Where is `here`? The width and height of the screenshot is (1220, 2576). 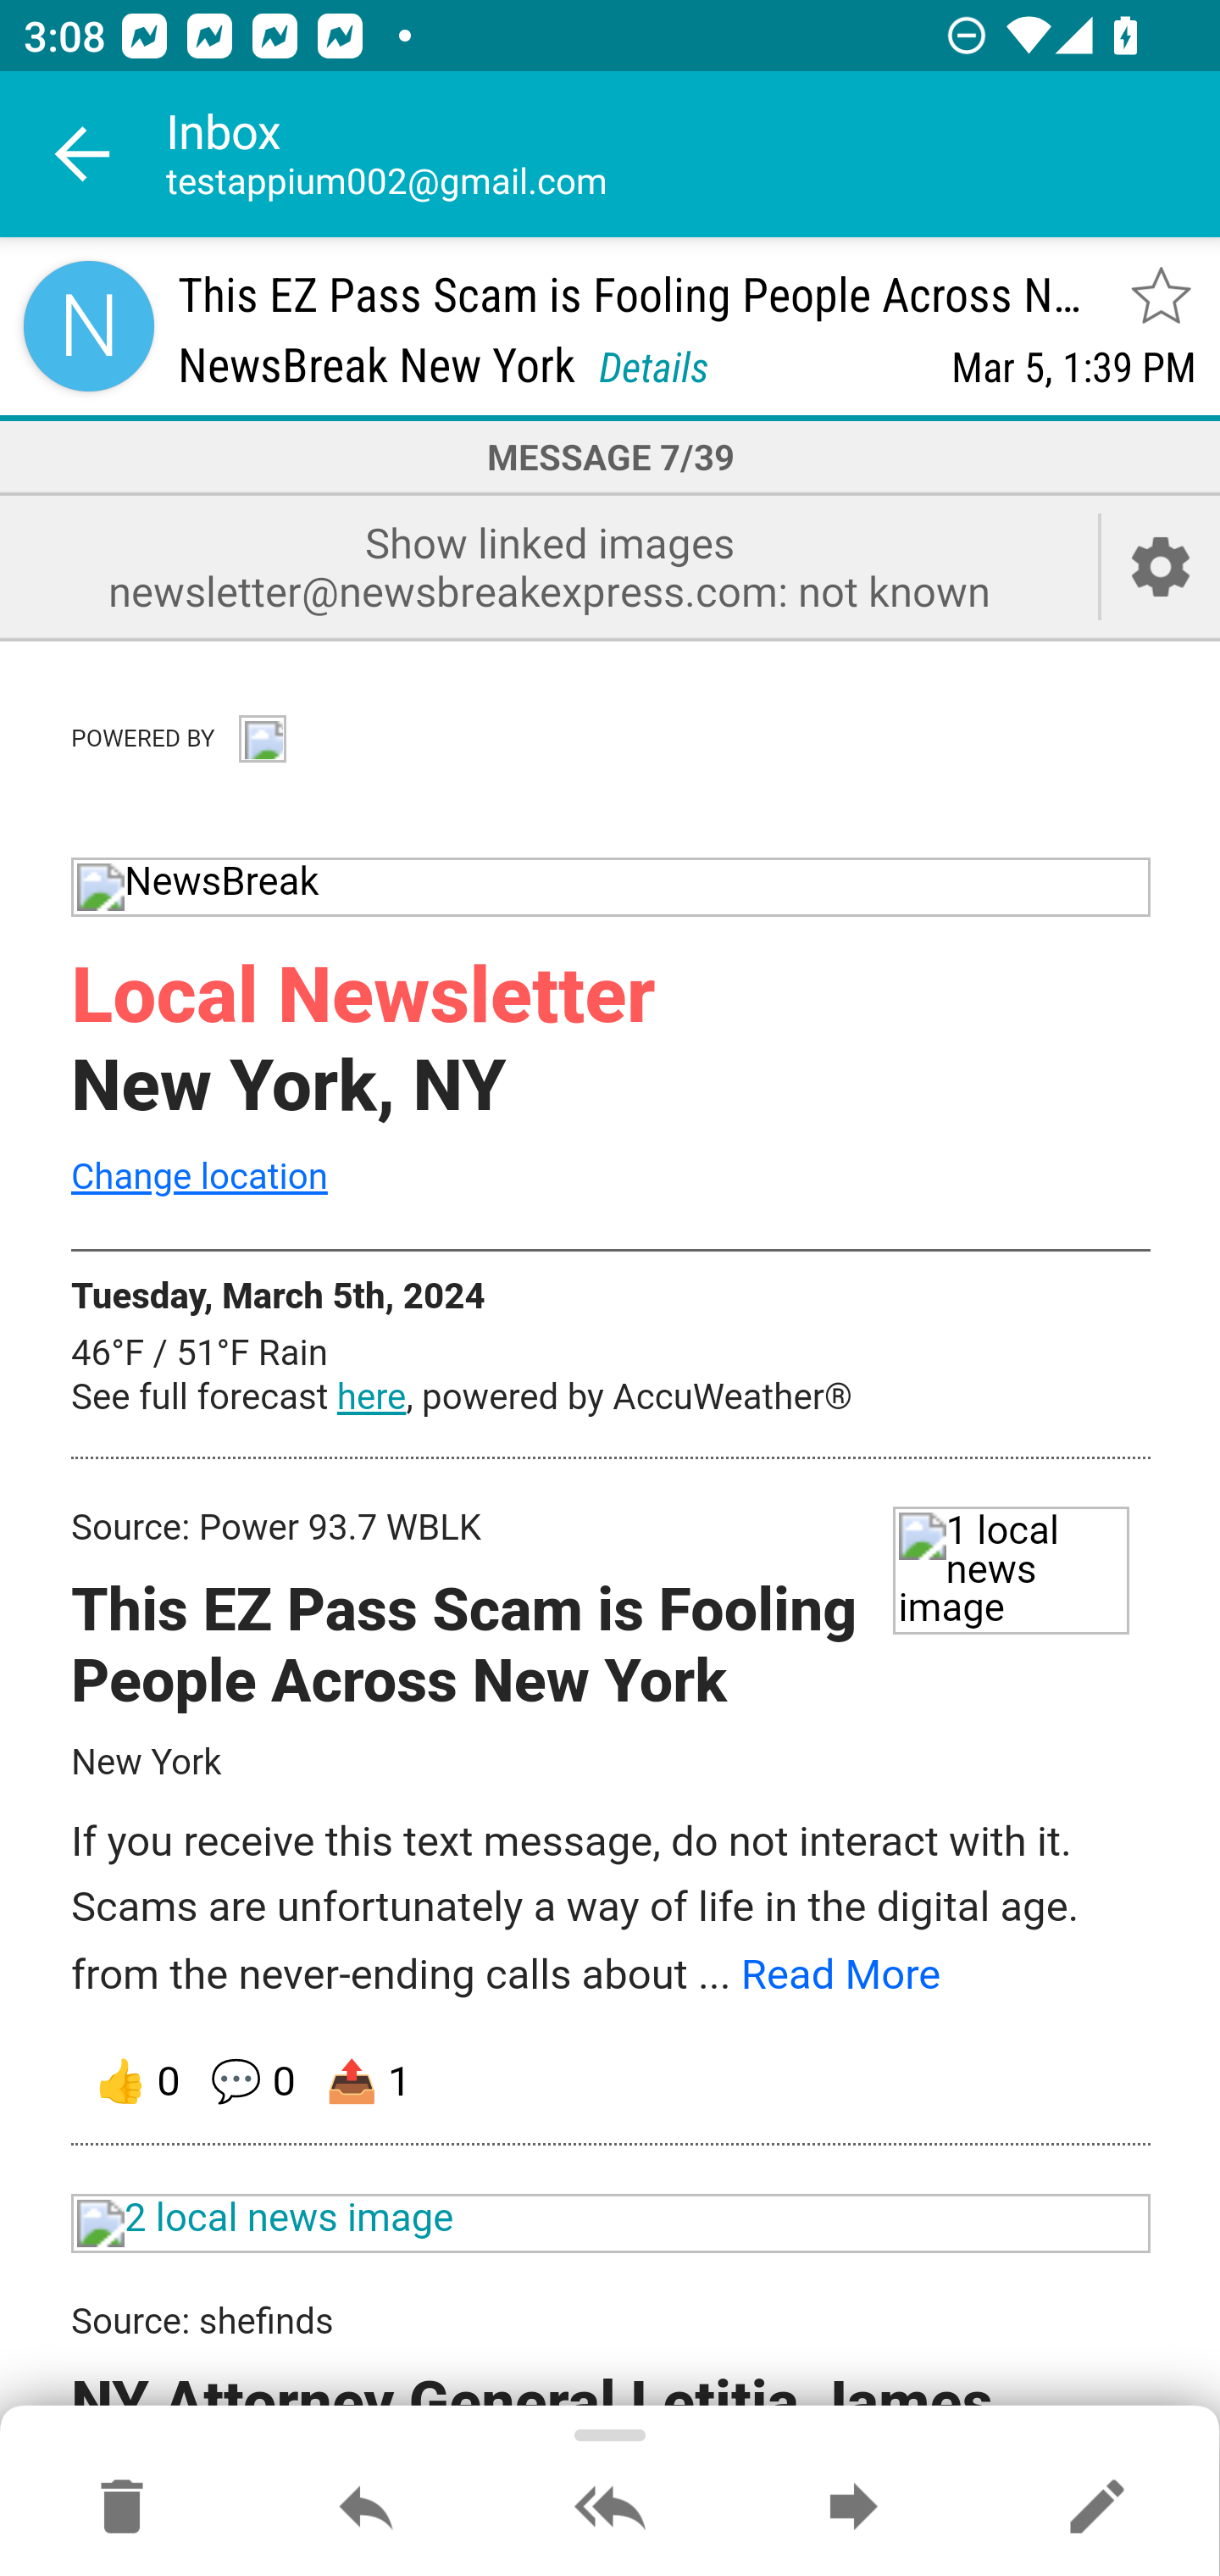
here is located at coordinates (371, 1397).